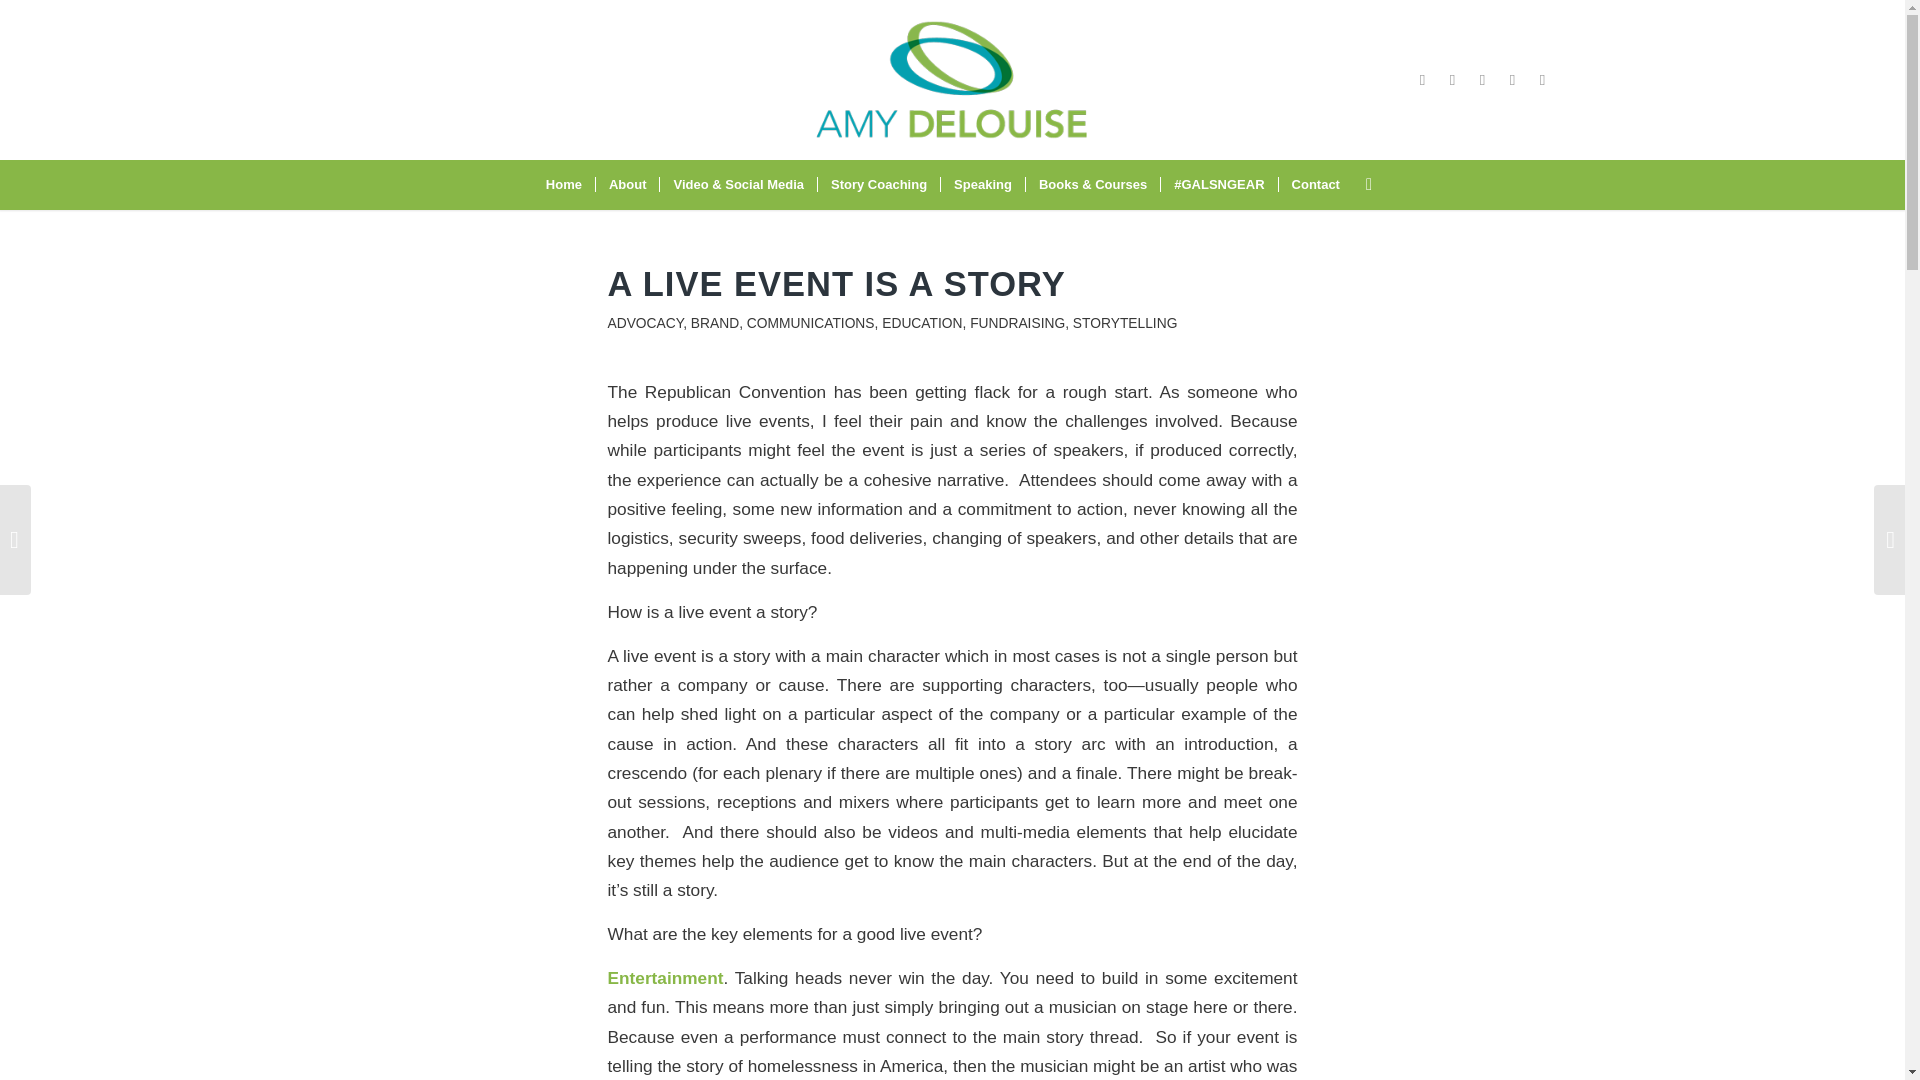 This screenshot has width=1920, height=1080. I want to click on FUNDRAISING, so click(1017, 323).